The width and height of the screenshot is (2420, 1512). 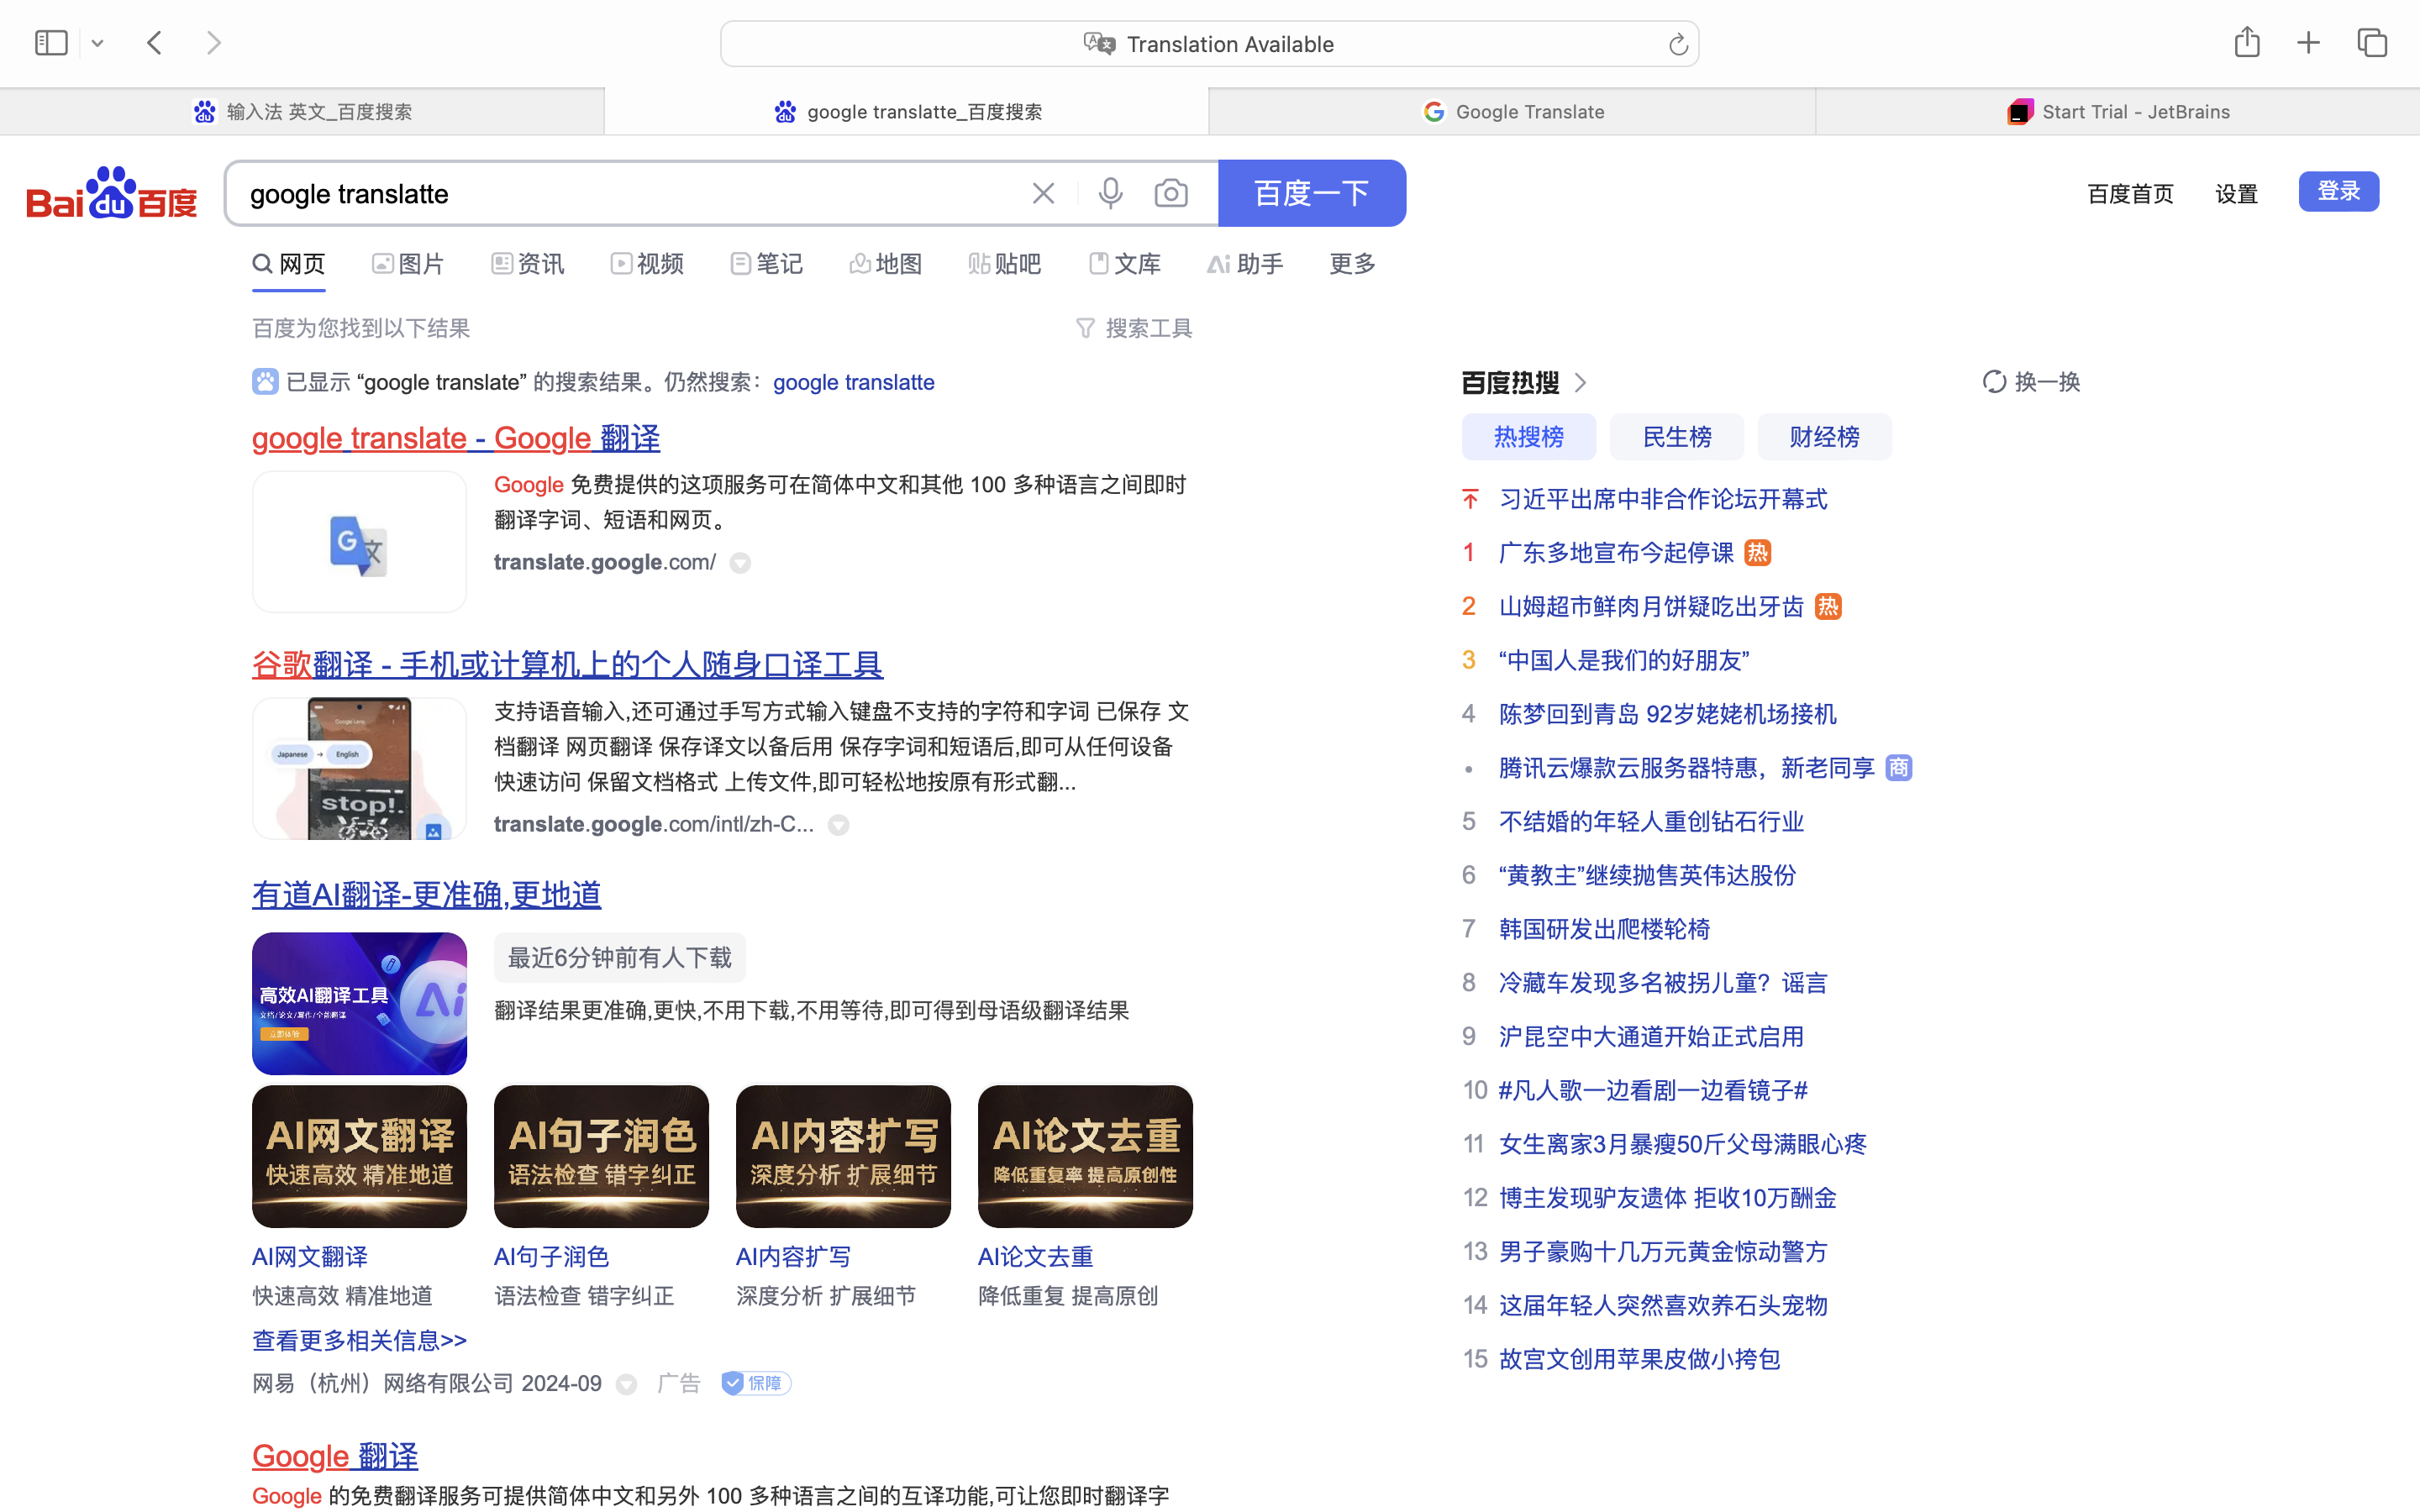 I want to click on 所有网页和文件, so click(x=490, y=260).